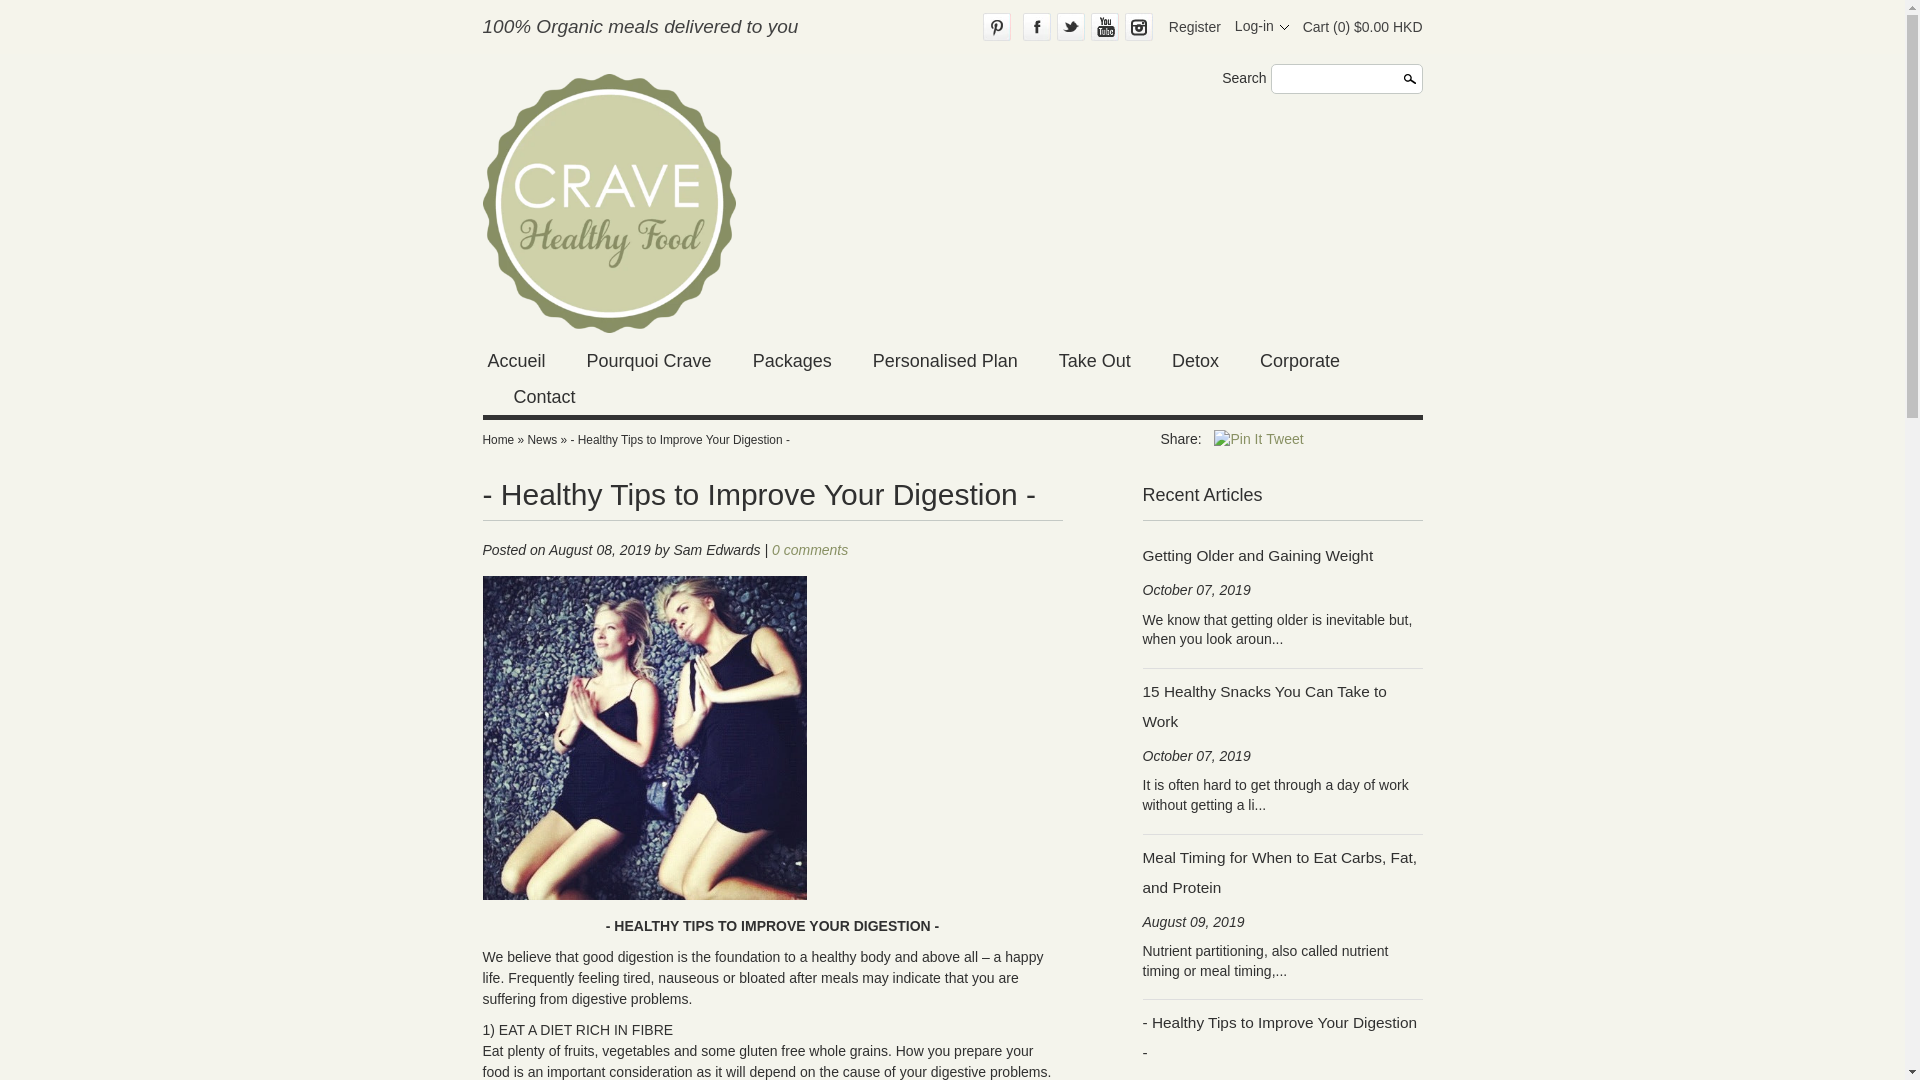 This screenshot has width=1920, height=1080. I want to click on Follow us on Instagram, so click(1139, 26).